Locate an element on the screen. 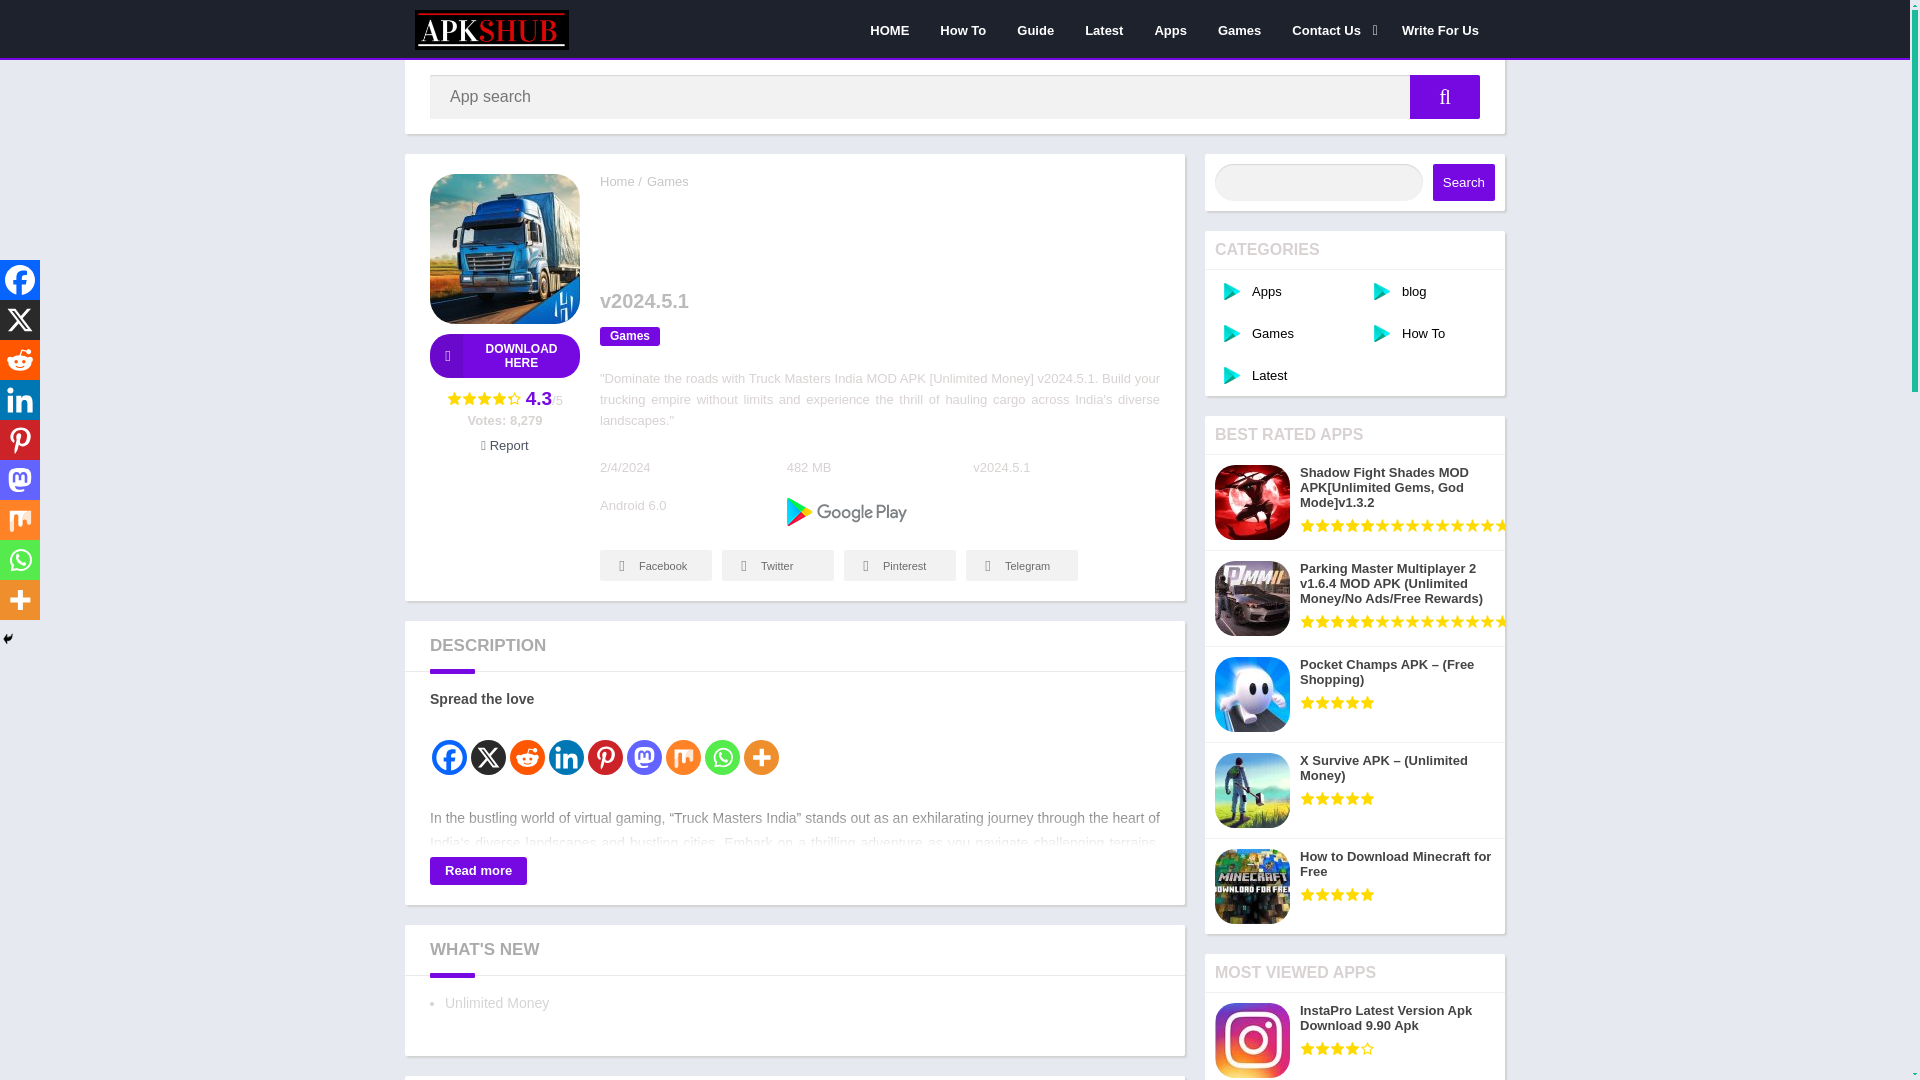 This screenshot has width=1920, height=1080. Games is located at coordinates (630, 336).